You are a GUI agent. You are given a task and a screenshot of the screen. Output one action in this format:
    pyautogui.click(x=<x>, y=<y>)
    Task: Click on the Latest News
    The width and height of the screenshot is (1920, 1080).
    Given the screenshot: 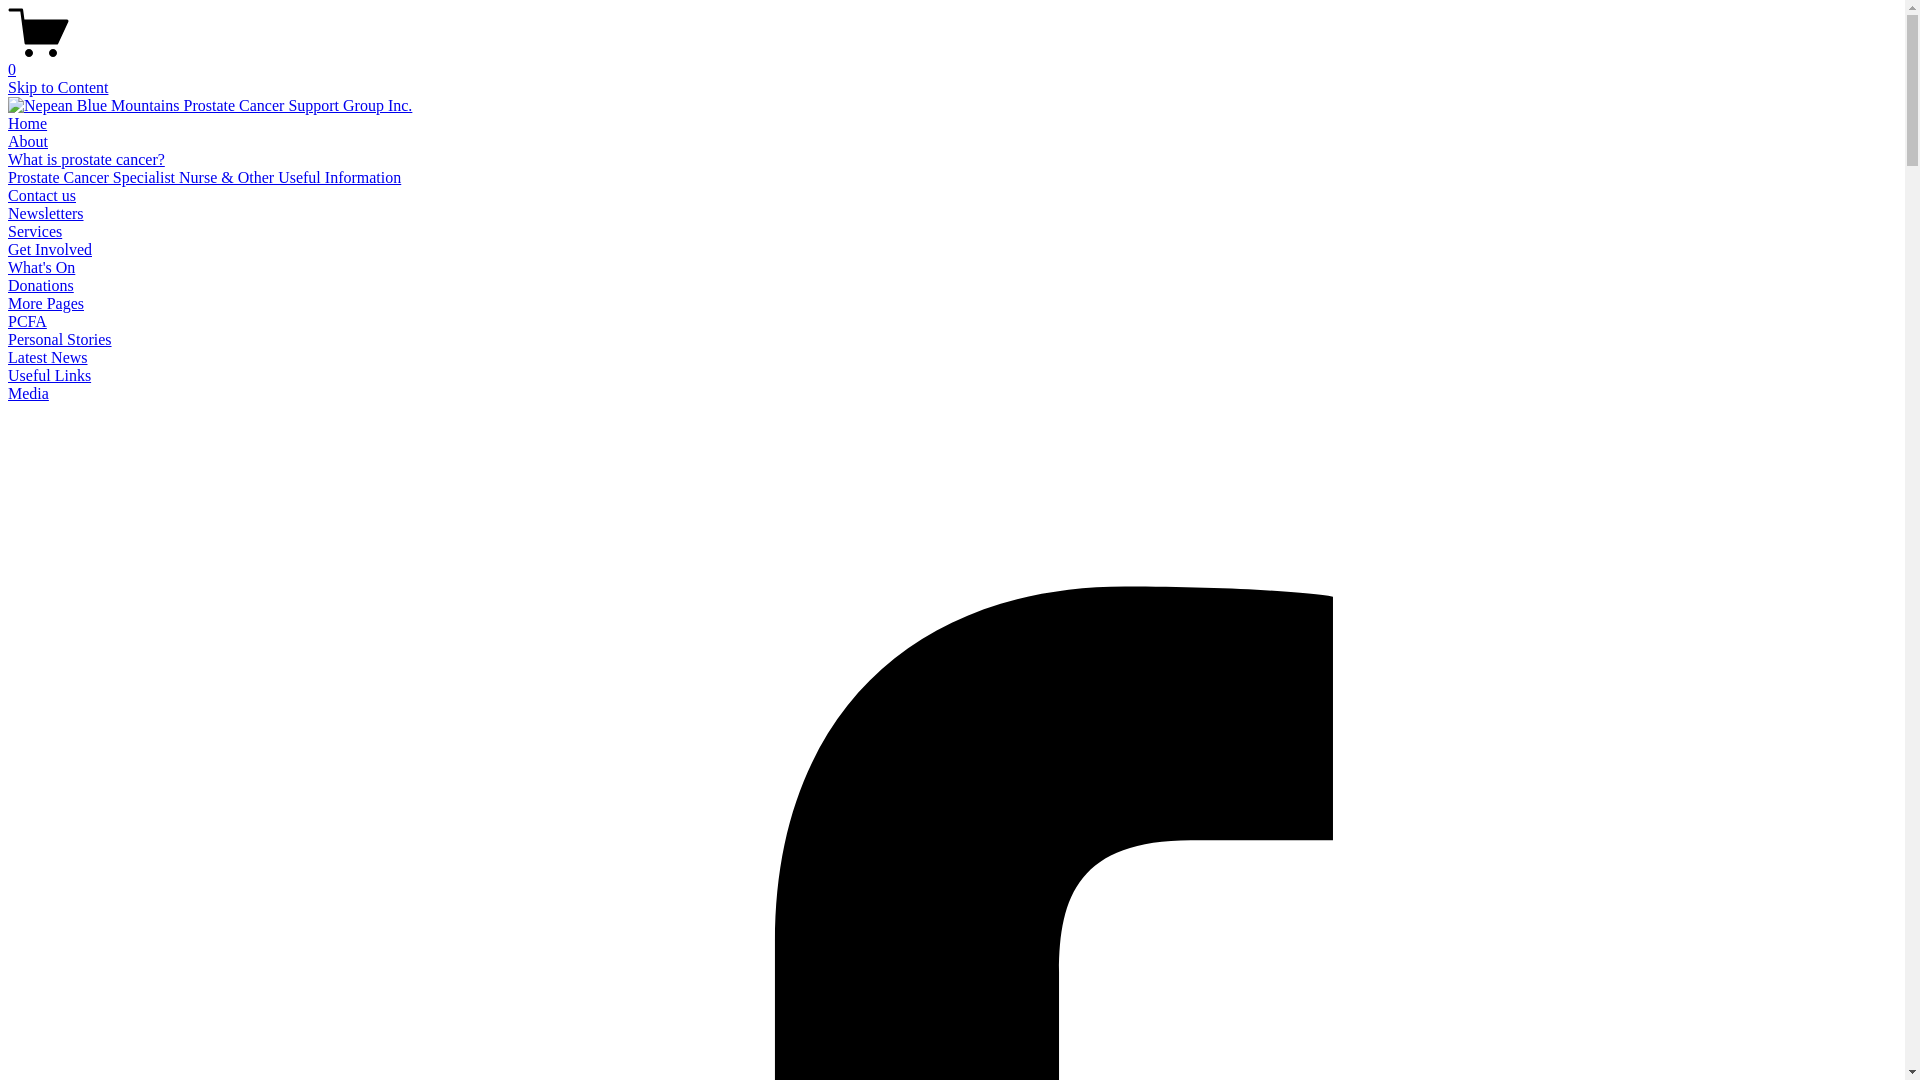 What is the action you would take?
    pyautogui.click(x=48, y=358)
    